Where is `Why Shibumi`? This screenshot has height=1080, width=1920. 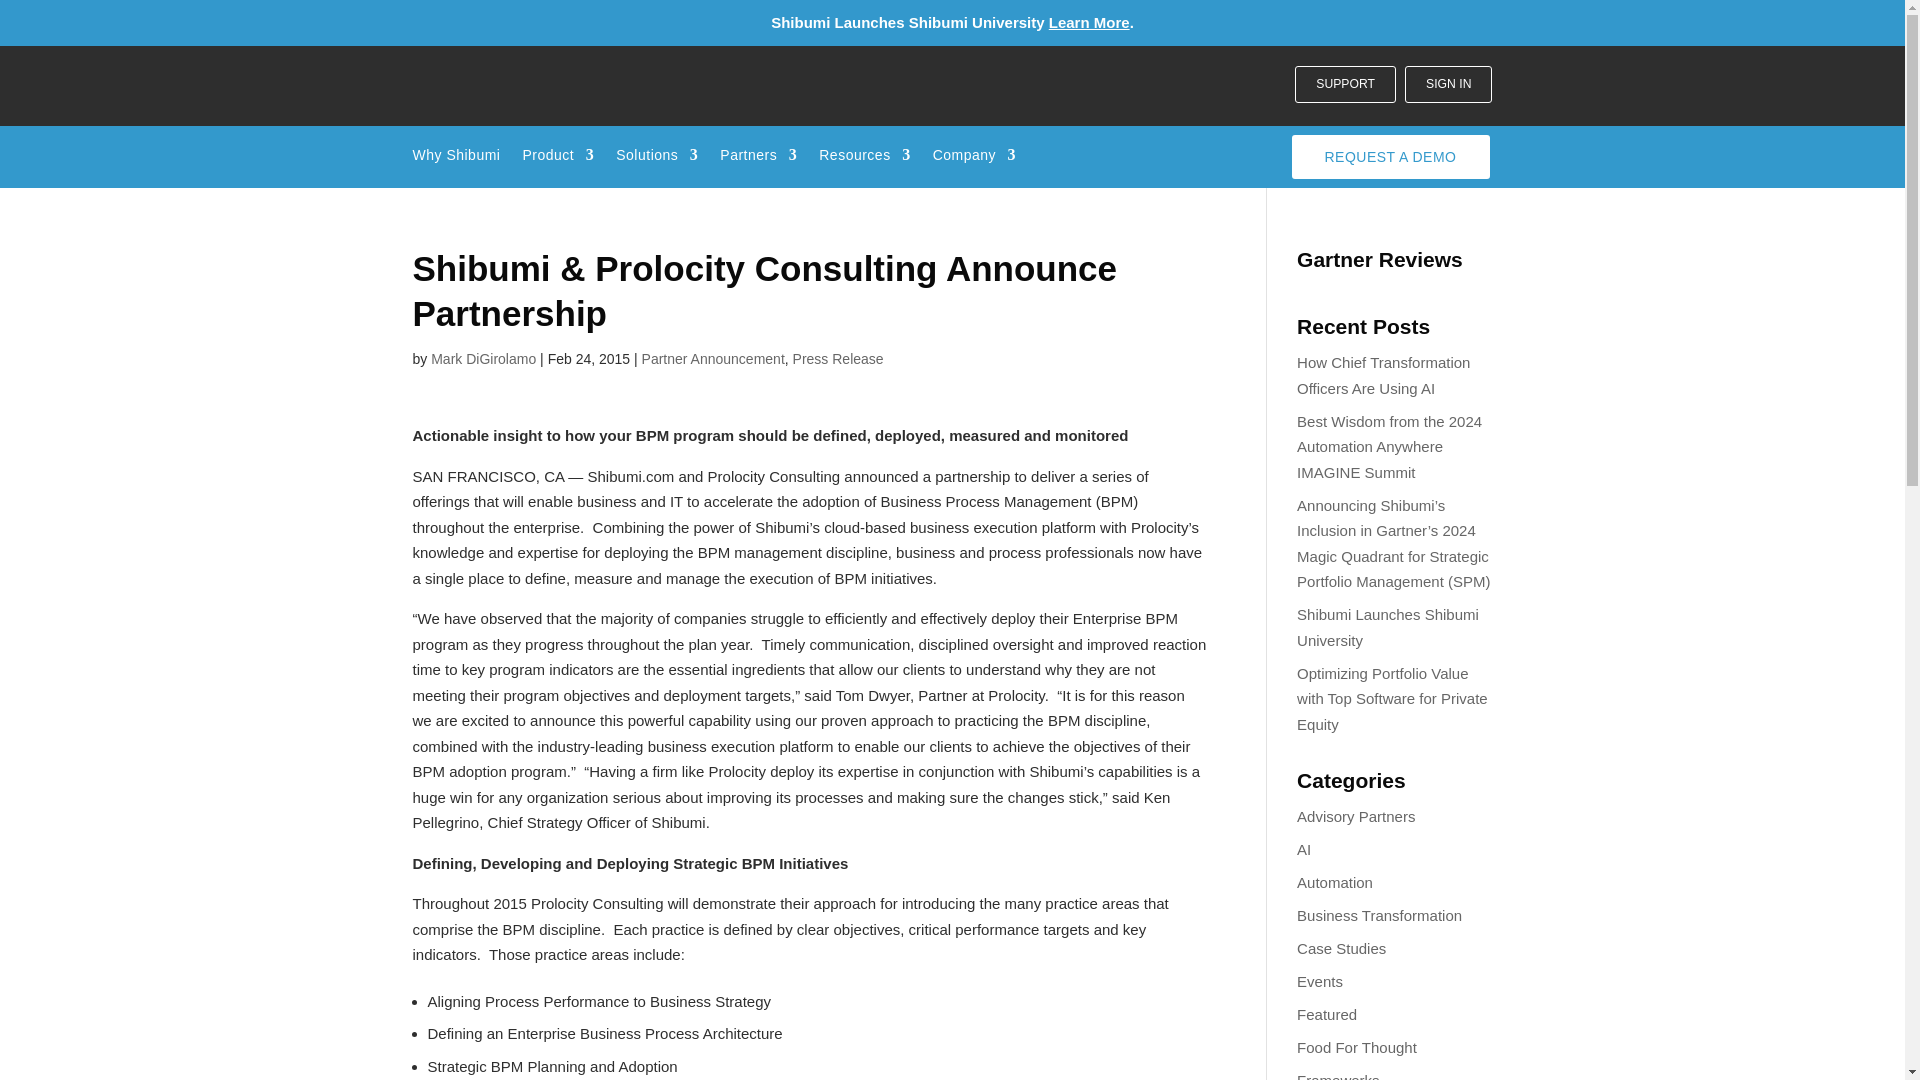 Why Shibumi is located at coordinates (456, 158).